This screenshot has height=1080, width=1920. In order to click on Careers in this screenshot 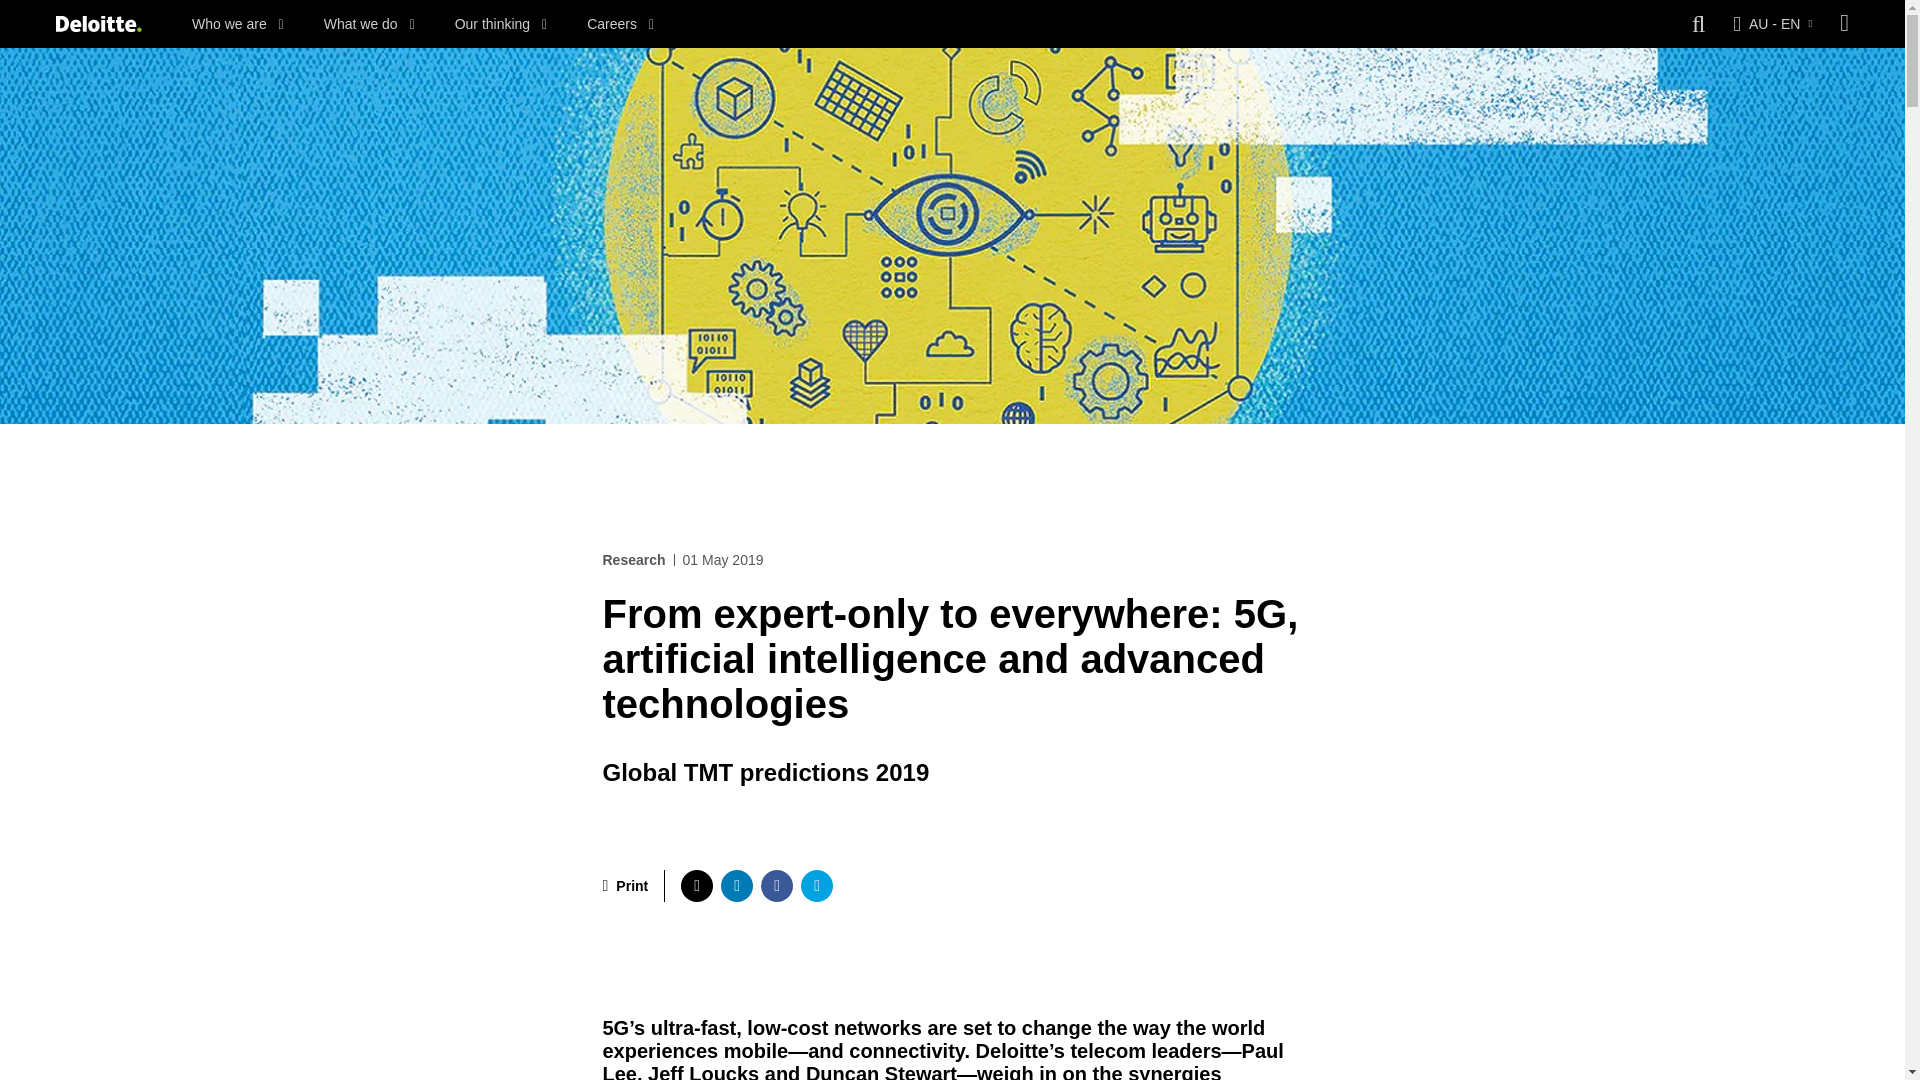, I will do `click(620, 24)`.